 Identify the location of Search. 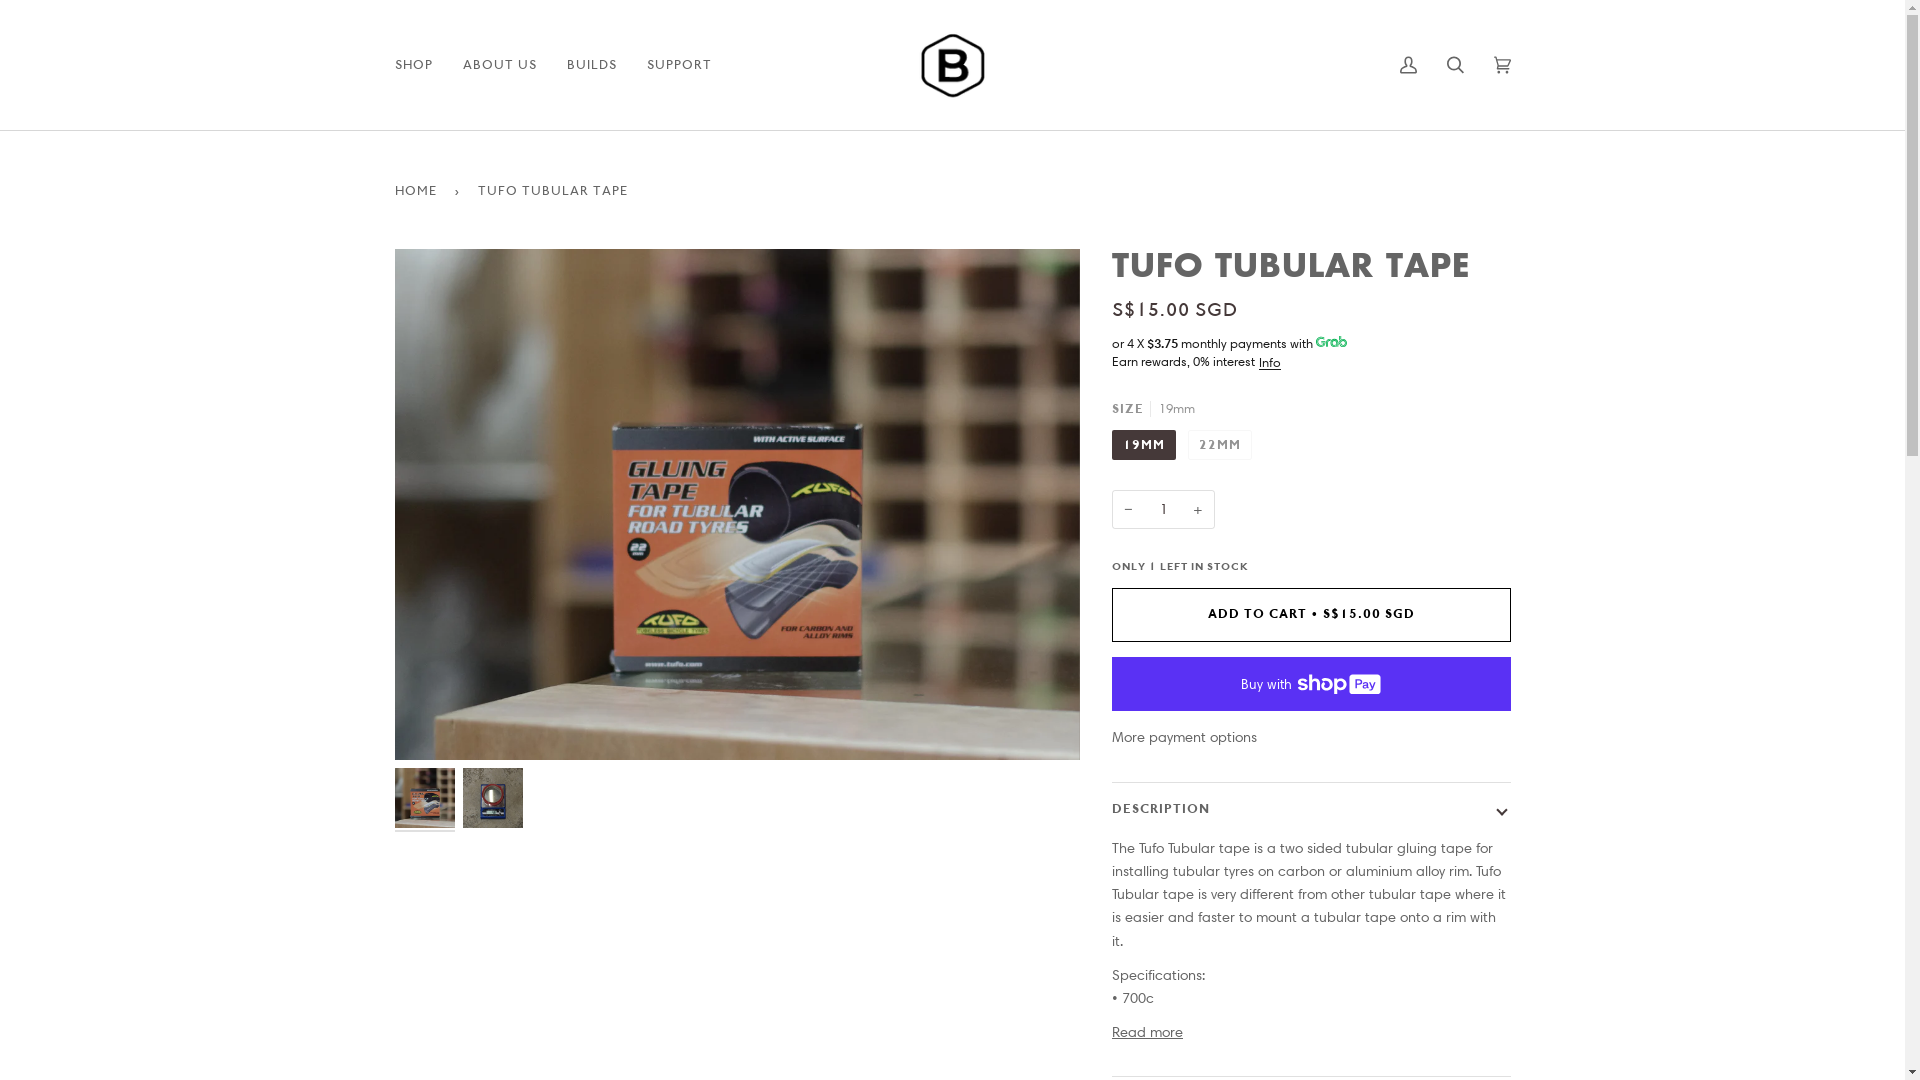
(1456, 65).